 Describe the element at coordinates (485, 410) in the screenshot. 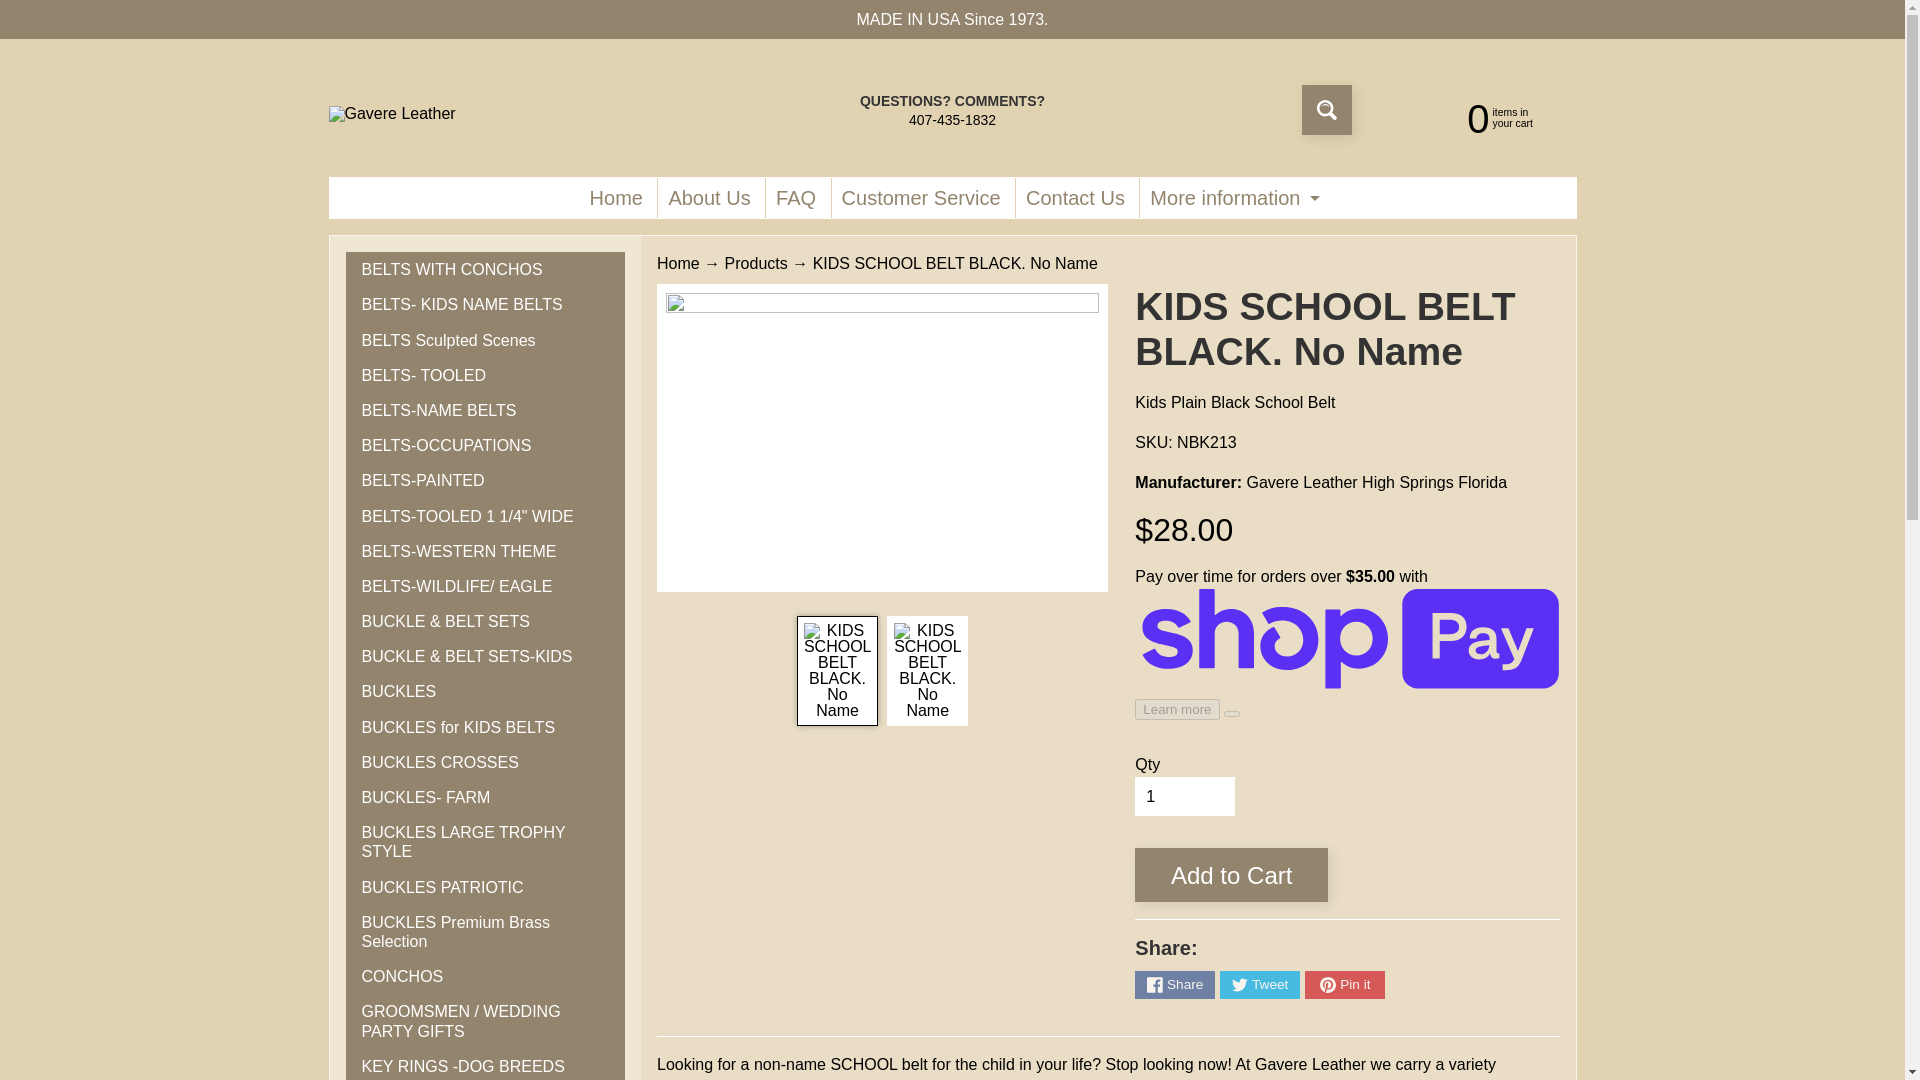

I see `BELTS-NAME BELTS` at that location.